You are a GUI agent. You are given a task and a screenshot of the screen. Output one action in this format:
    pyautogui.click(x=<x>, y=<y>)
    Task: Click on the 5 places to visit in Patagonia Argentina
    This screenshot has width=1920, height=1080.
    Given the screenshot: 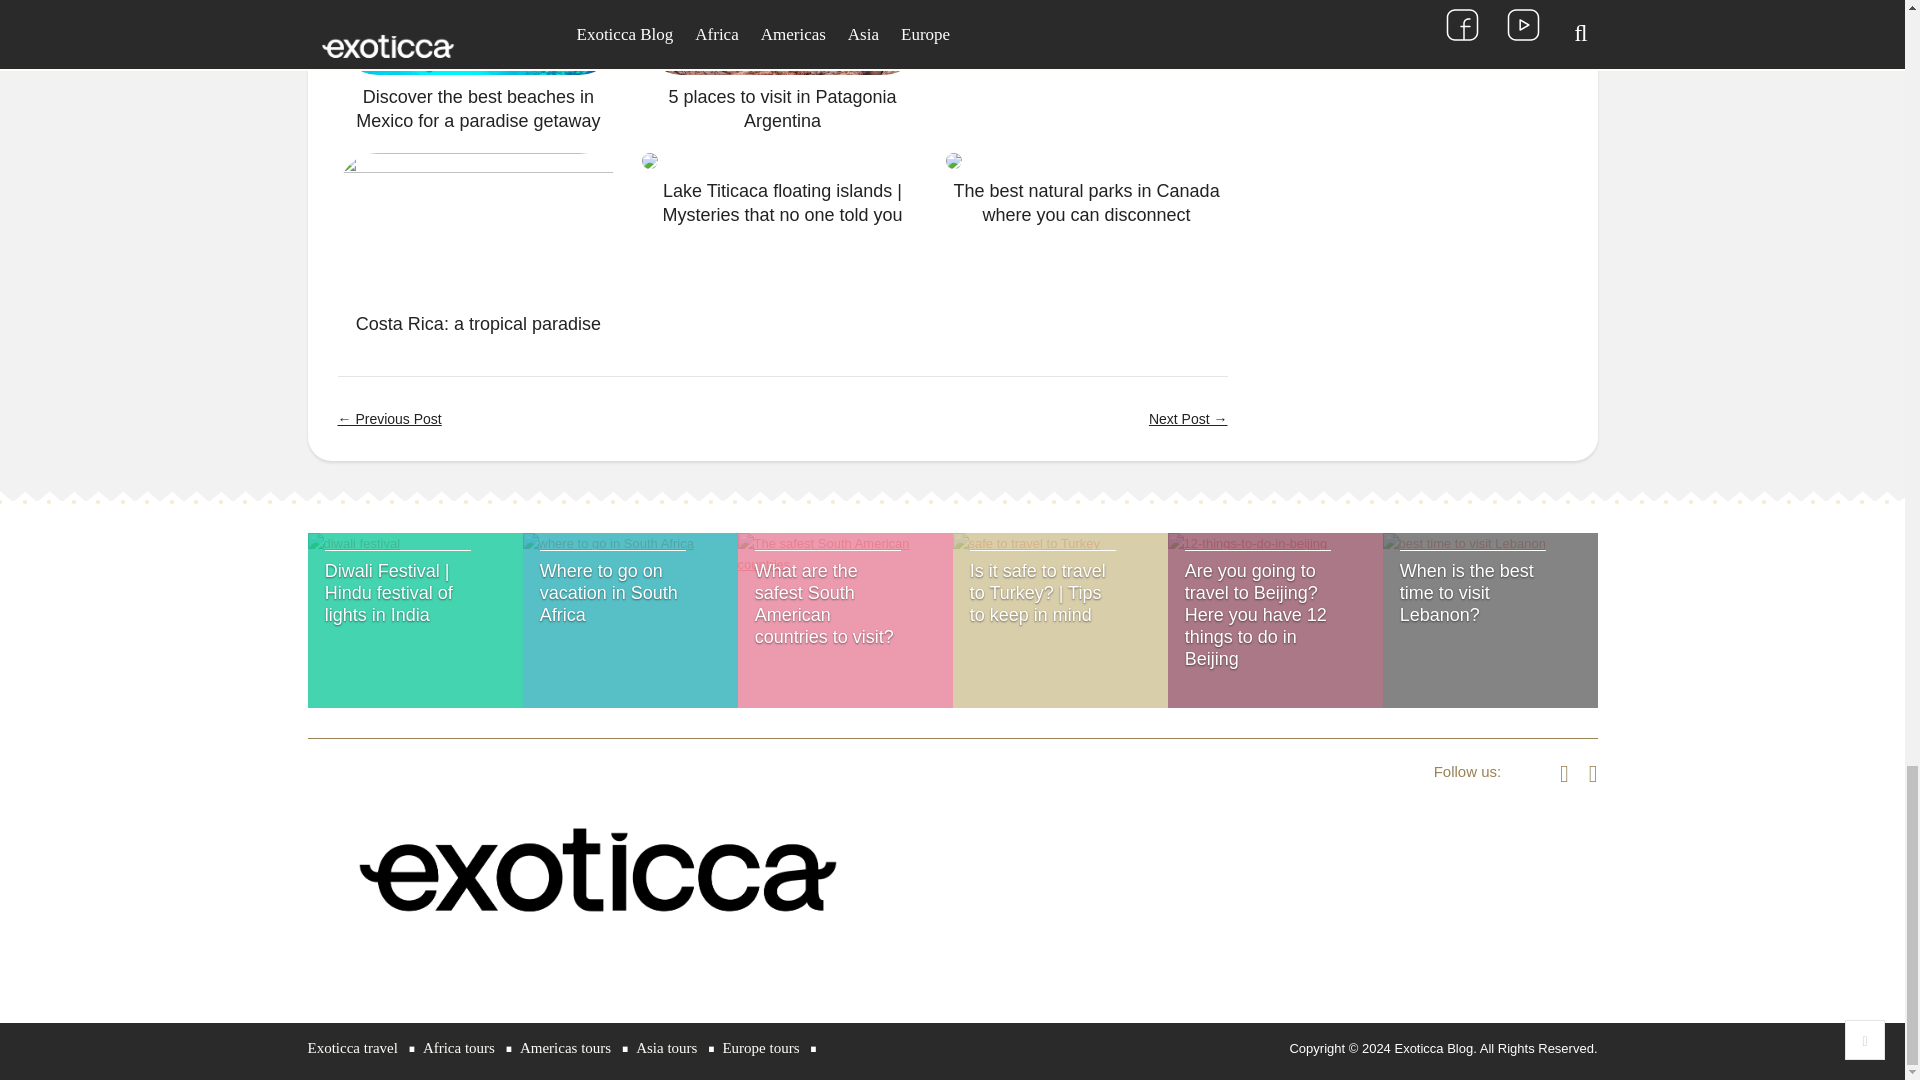 What is the action you would take?
    pyautogui.click(x=782, y=108)
    